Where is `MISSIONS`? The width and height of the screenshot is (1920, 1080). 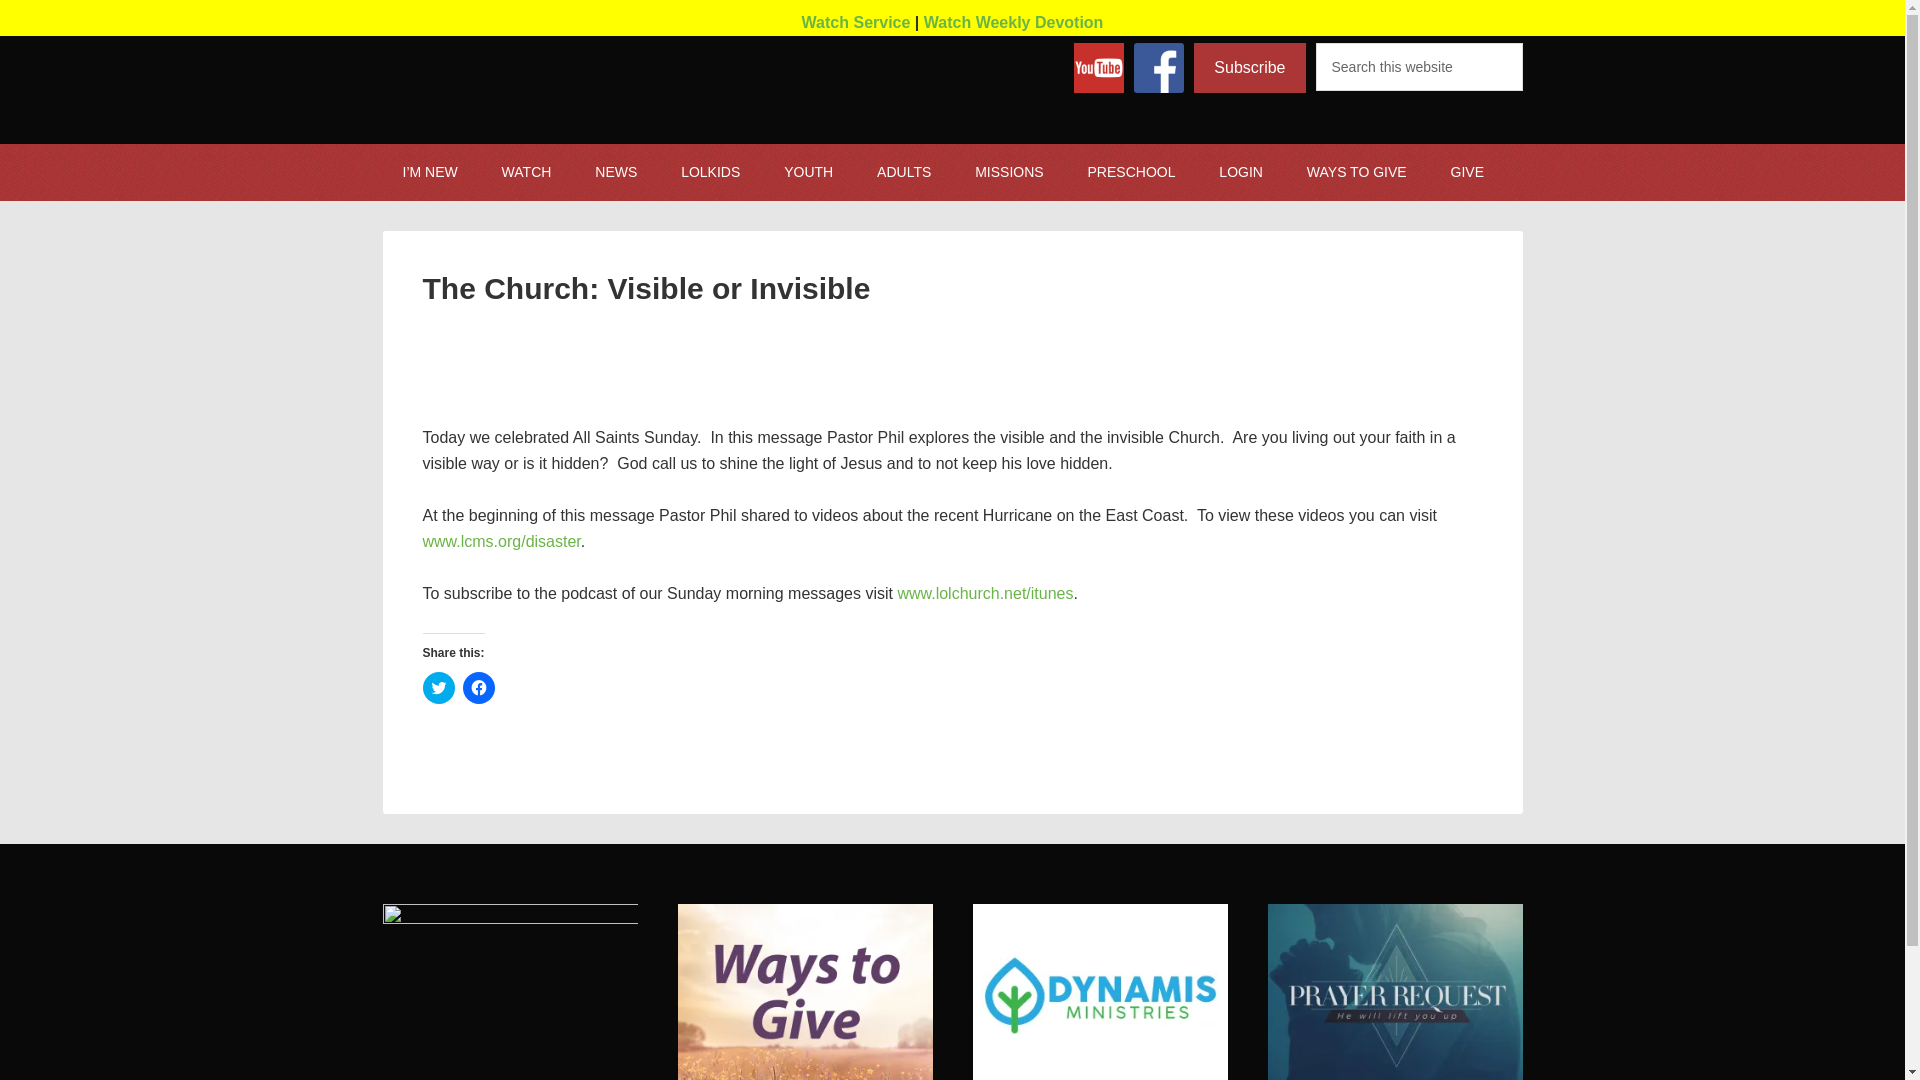 MISSIONS is located at coordinates (1008, 172).